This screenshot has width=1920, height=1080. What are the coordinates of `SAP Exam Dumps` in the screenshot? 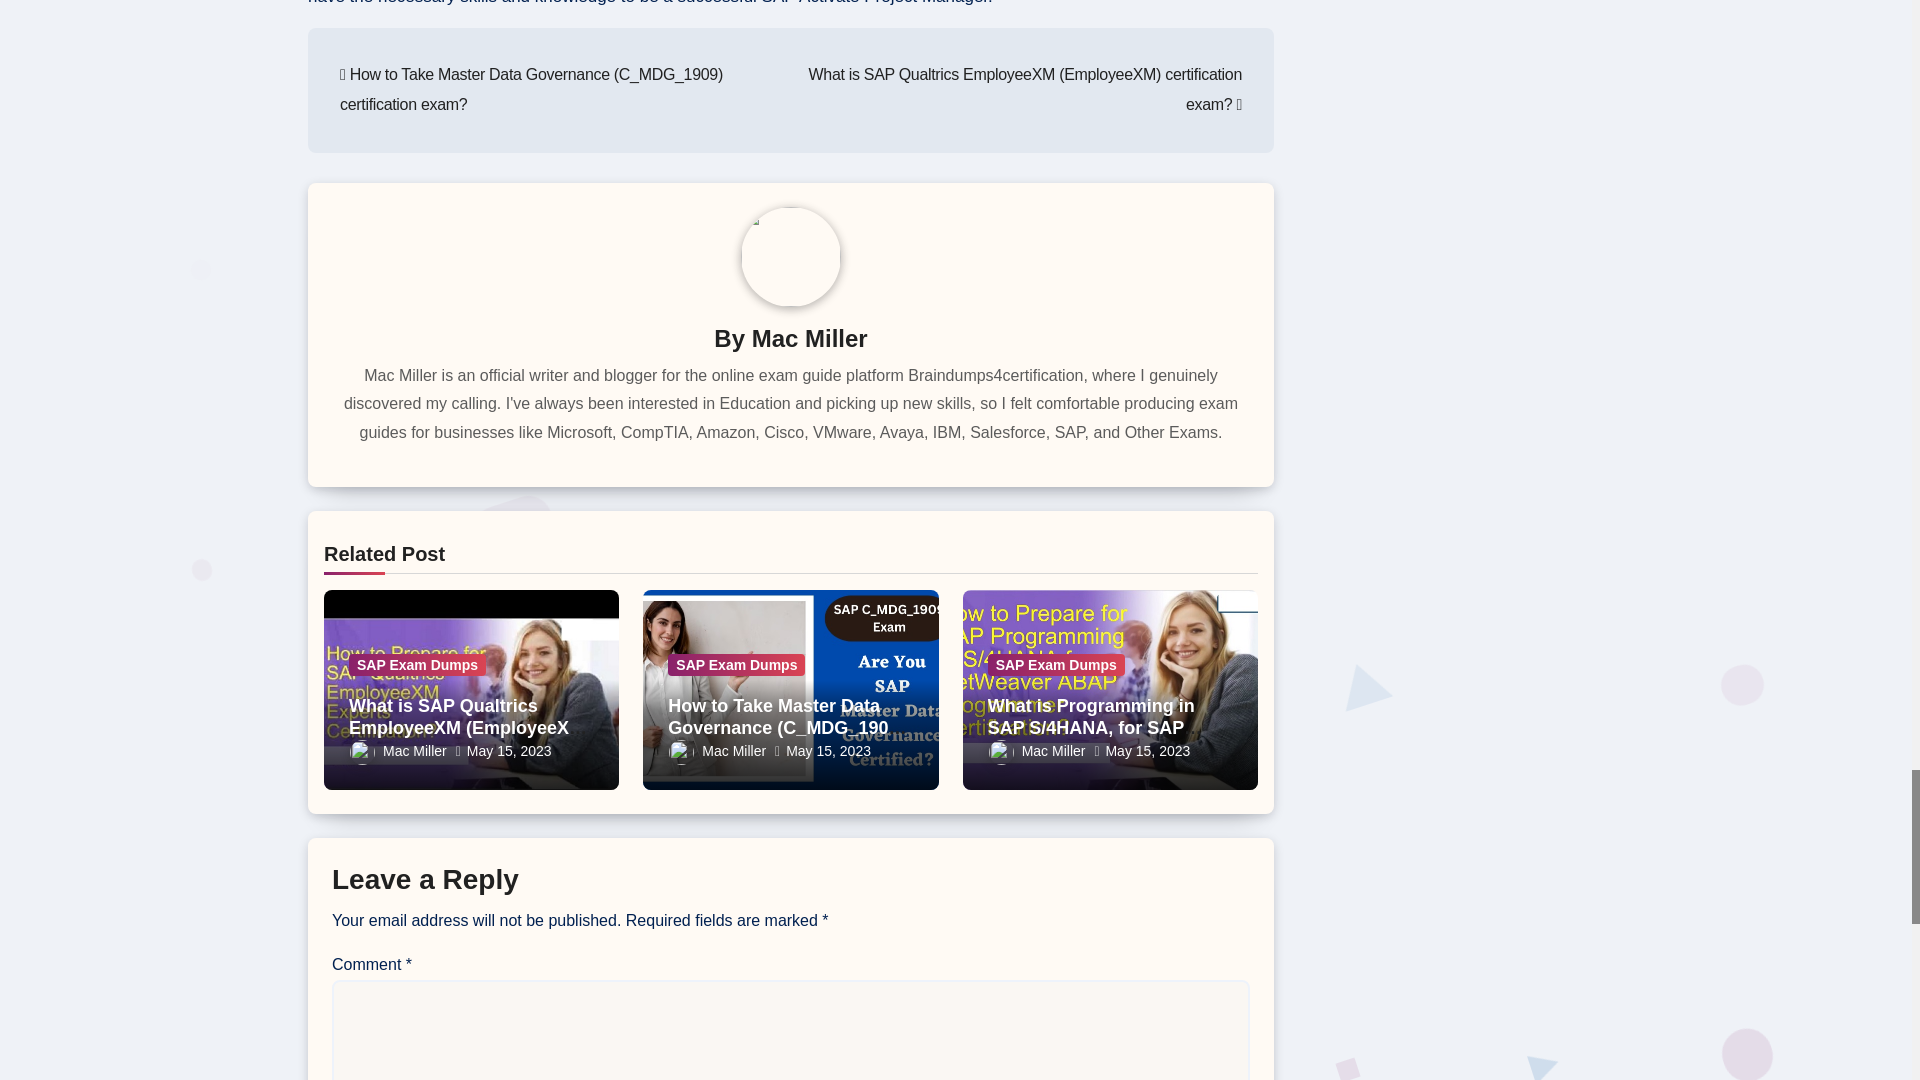 It's located at (1056, 665).